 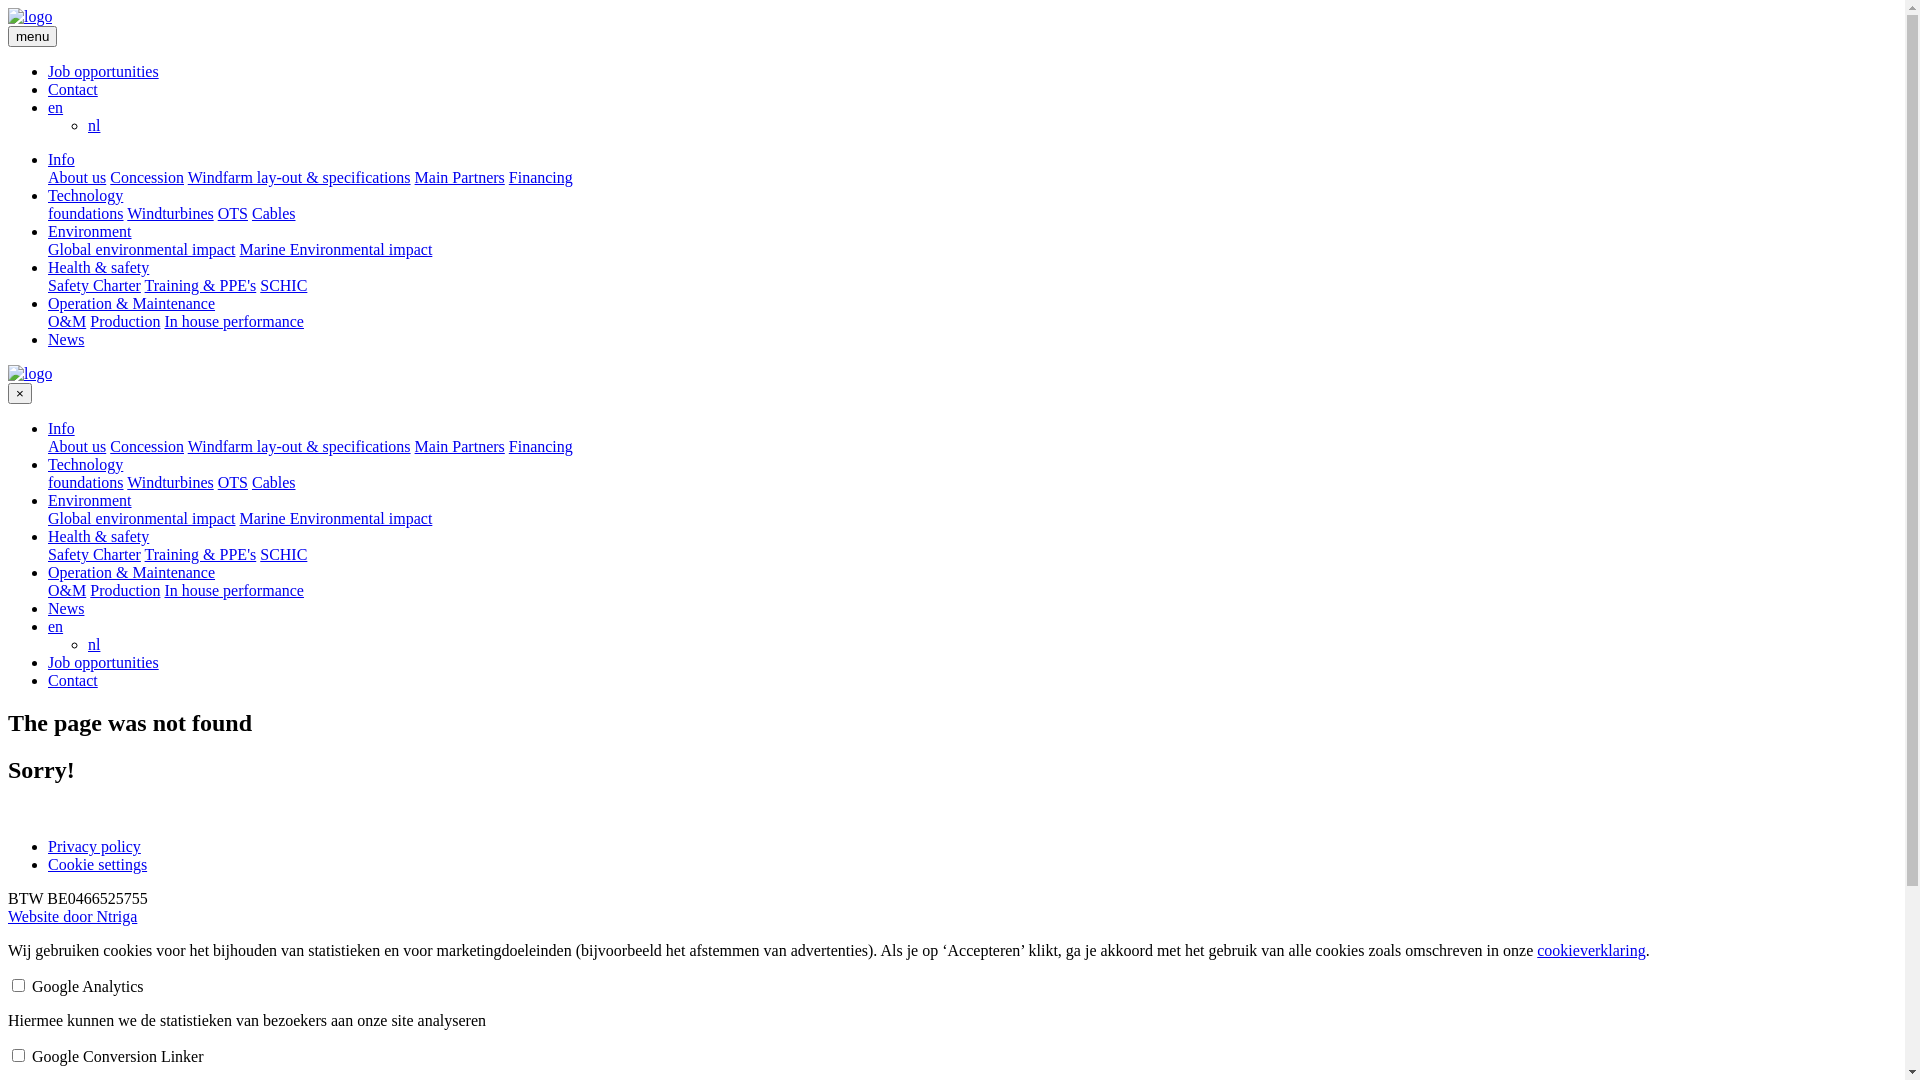 What do you see at coordinates (56, 626) in the screenshot?
I see `en` at bounding box center [56, 626].